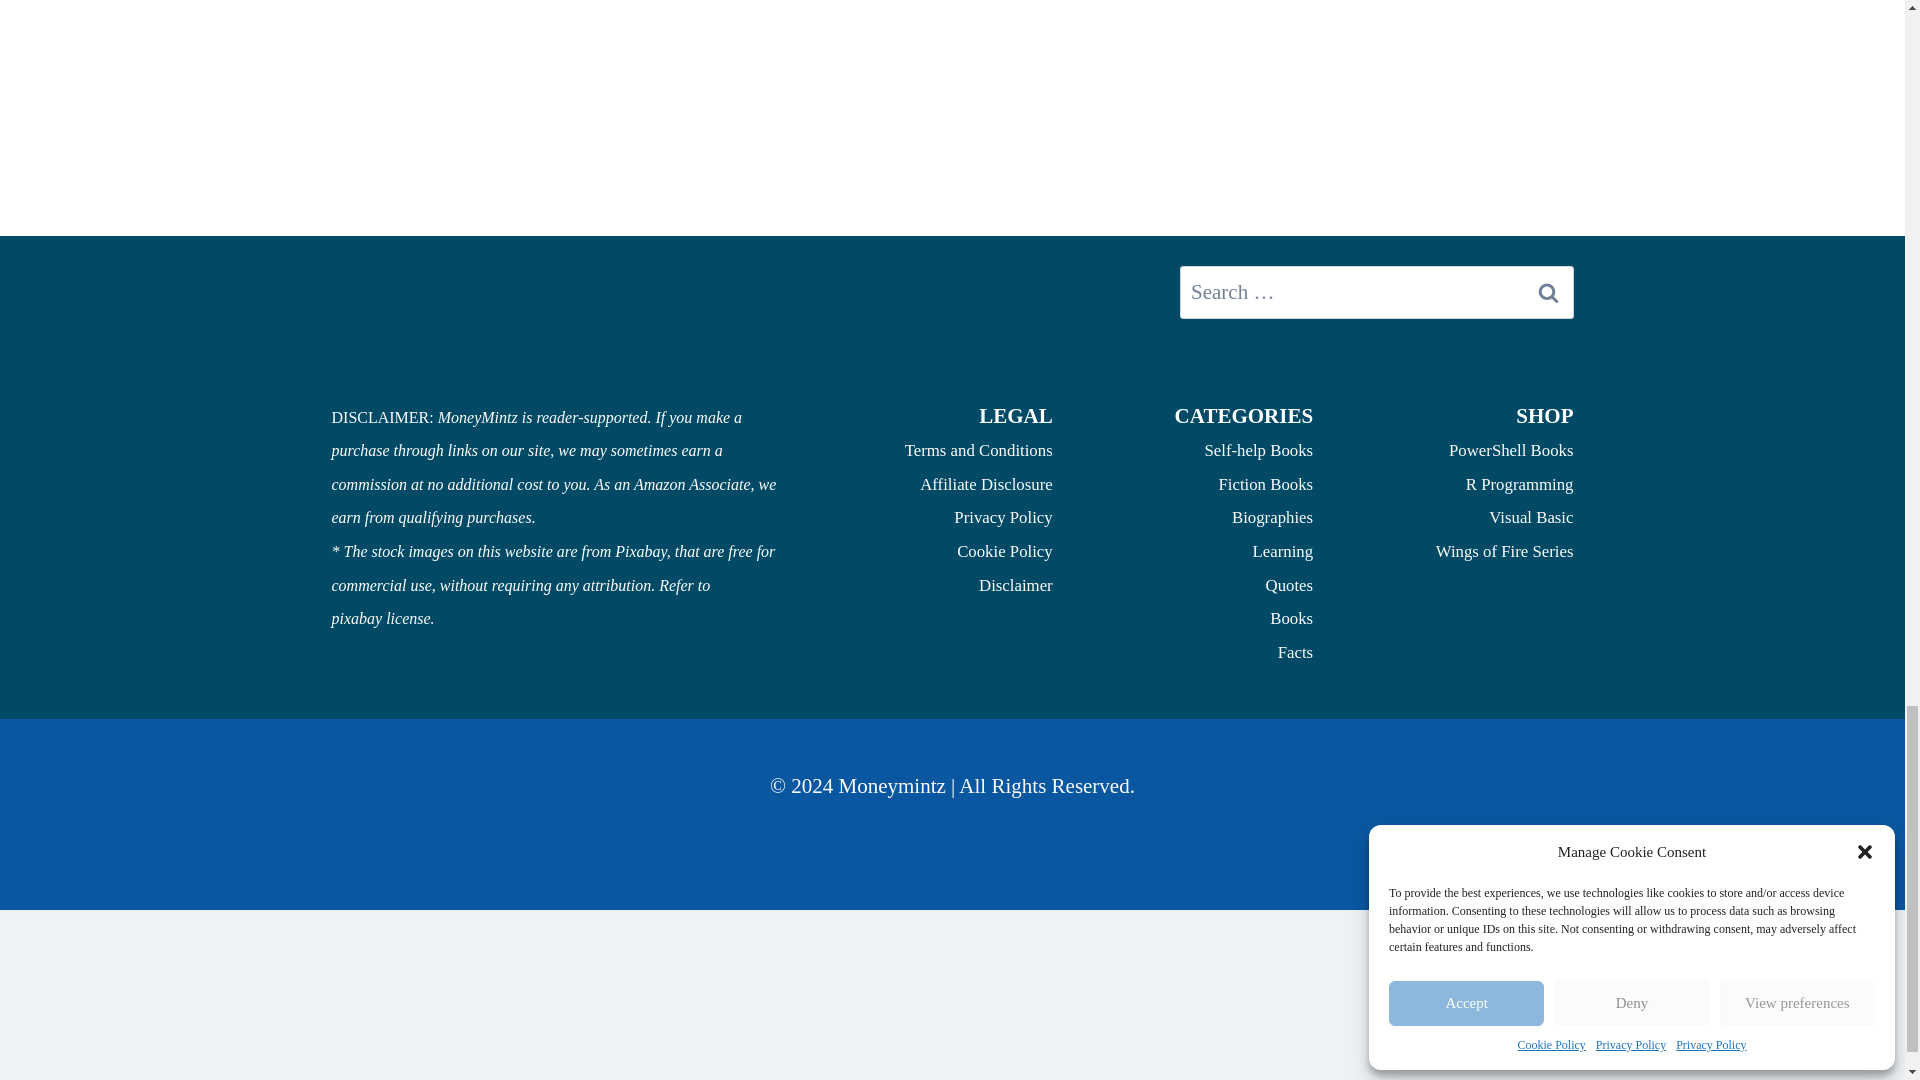 This screenshot has height=1080, width=1920. I want to click on Affiliate Disclosure, so click(986, 484).